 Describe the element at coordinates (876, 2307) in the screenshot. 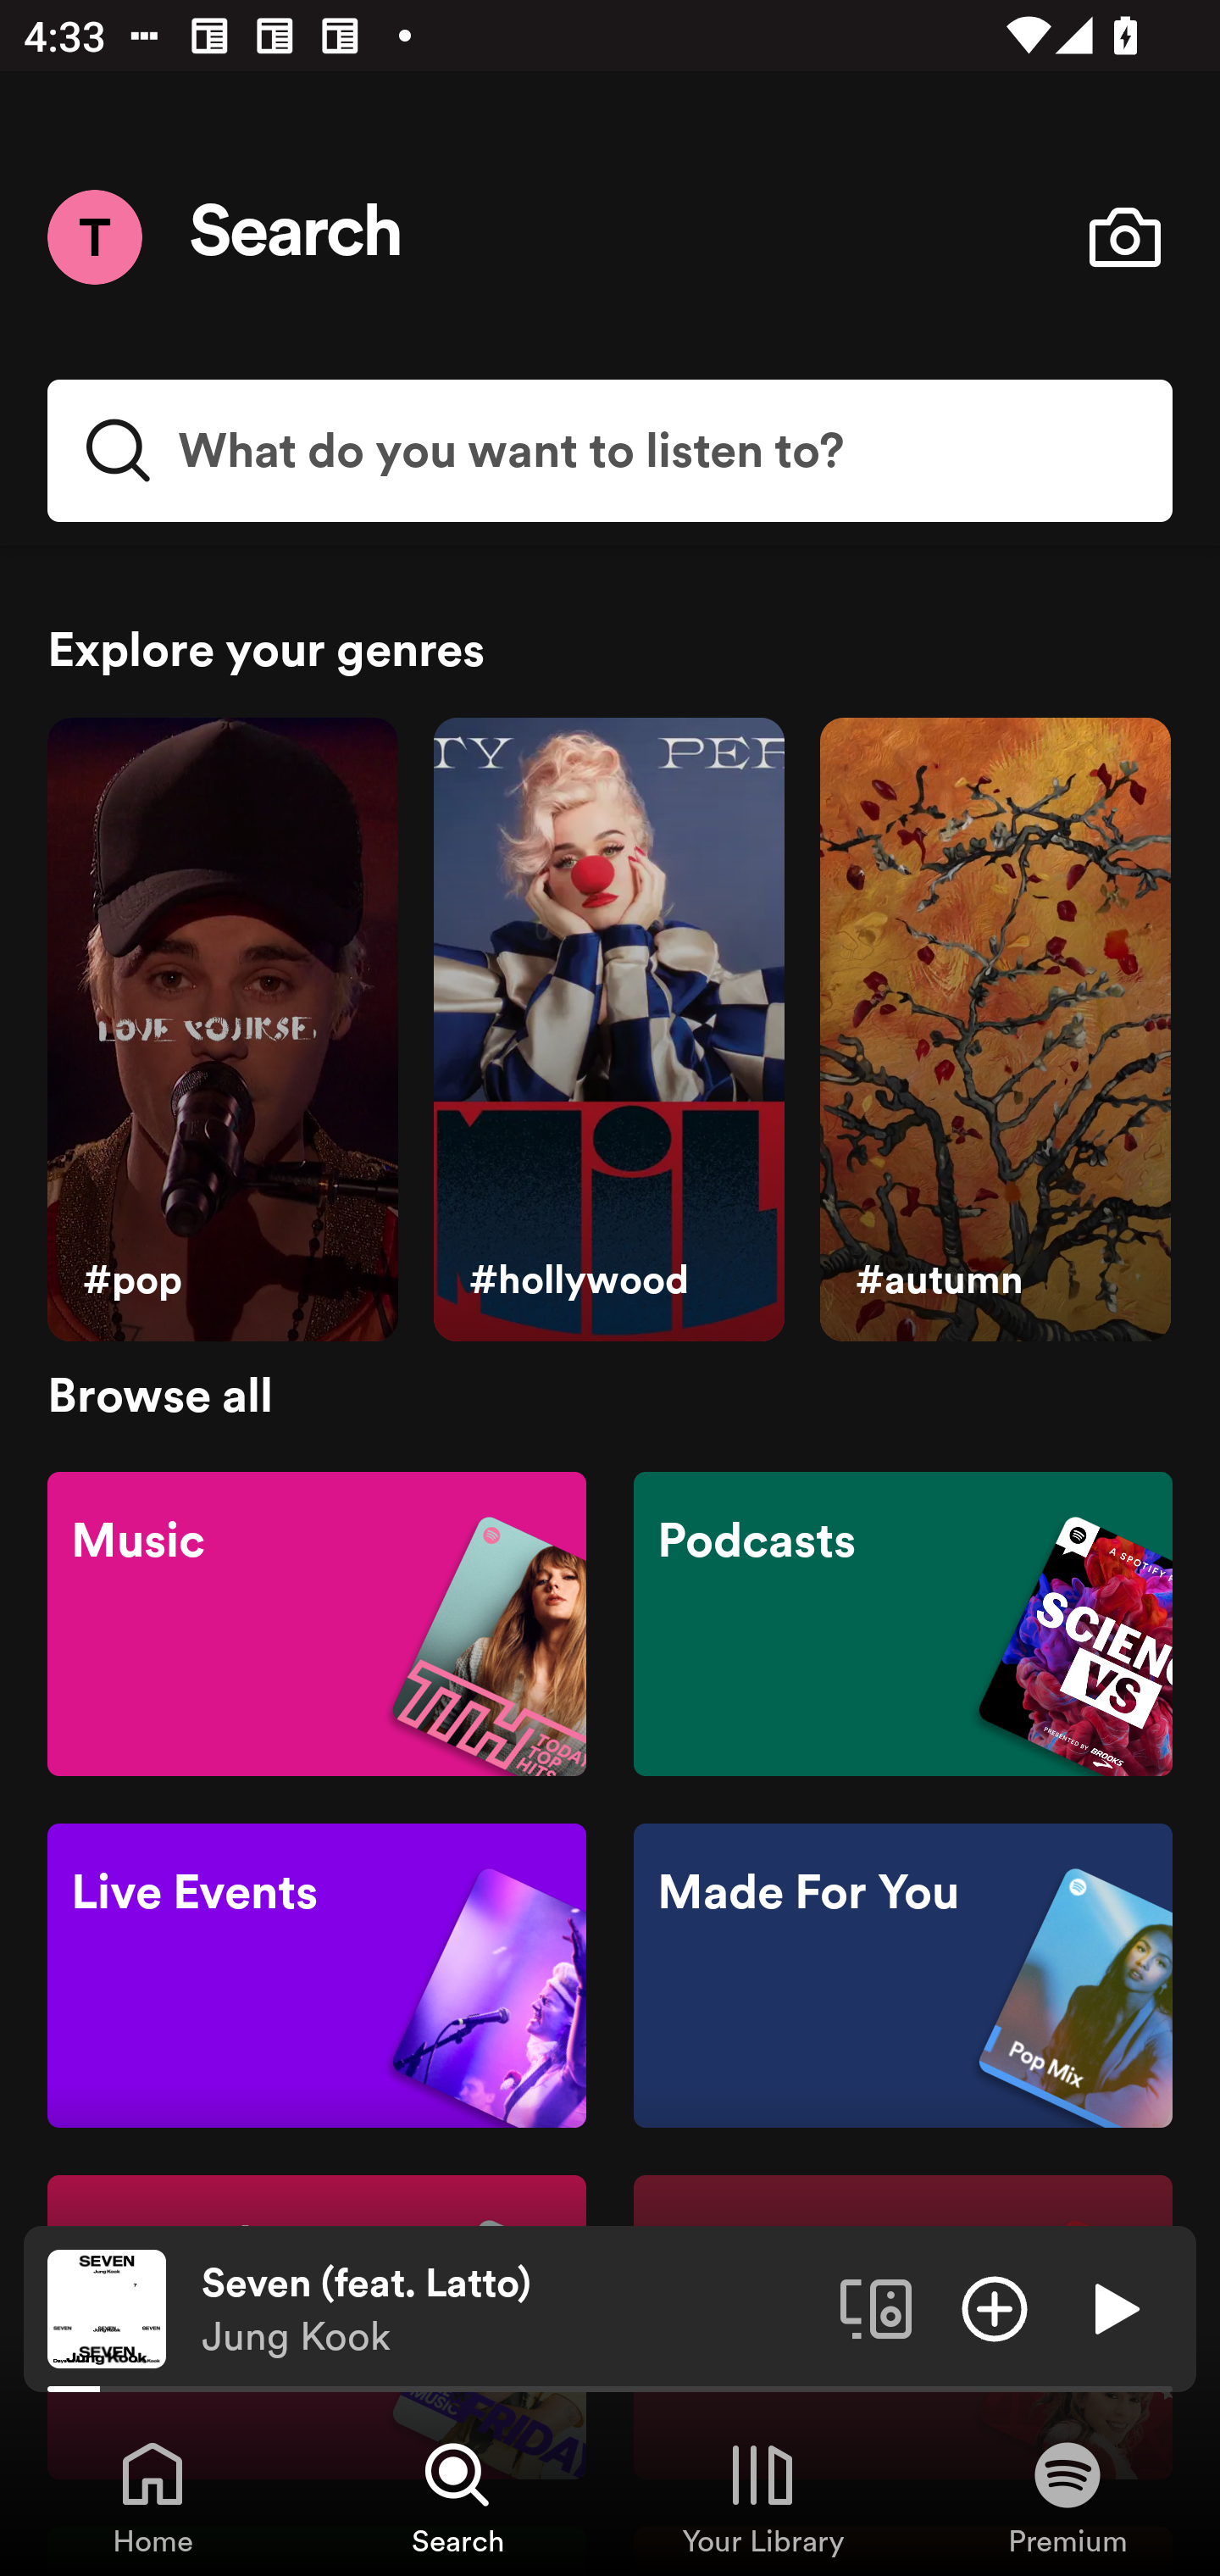

I see `Connect to a device. Opens the devices menu` at that location.